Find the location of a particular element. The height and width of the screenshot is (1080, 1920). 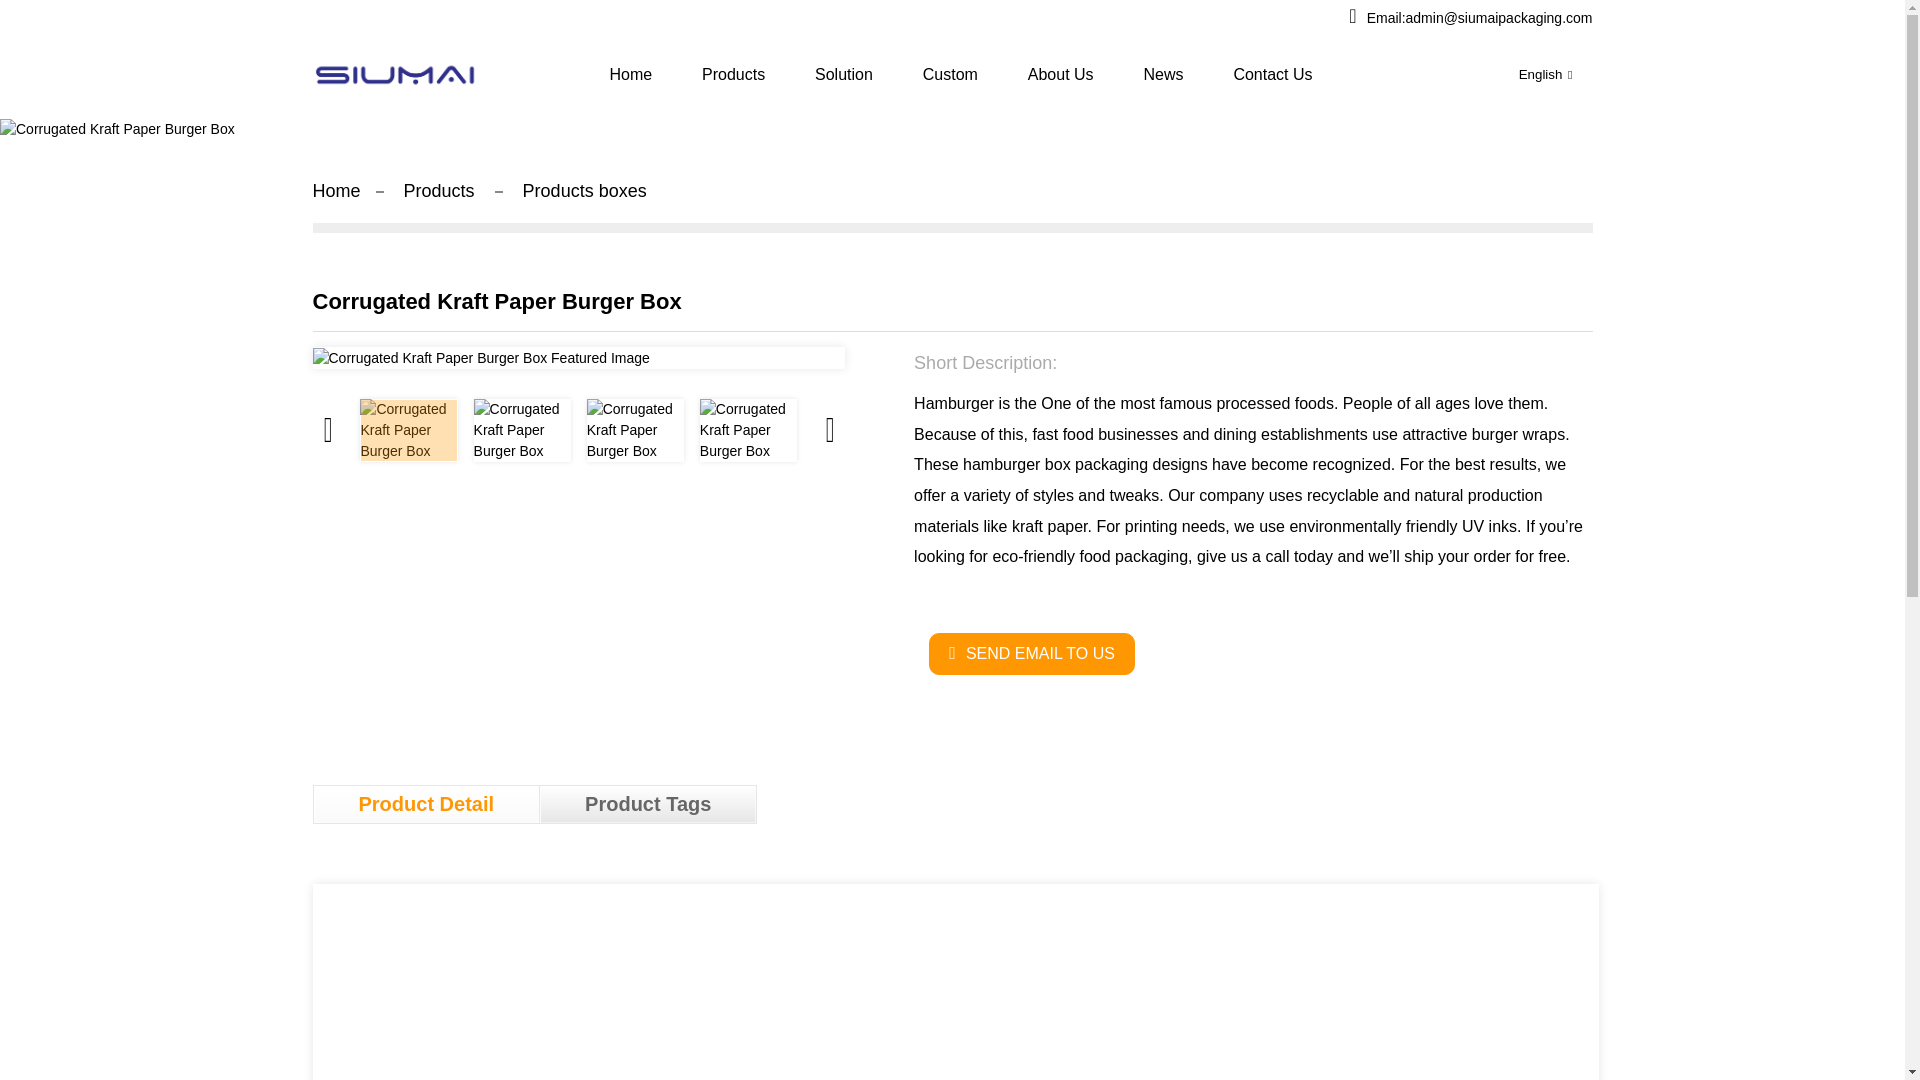

English is located at coordinates (1529, 74).